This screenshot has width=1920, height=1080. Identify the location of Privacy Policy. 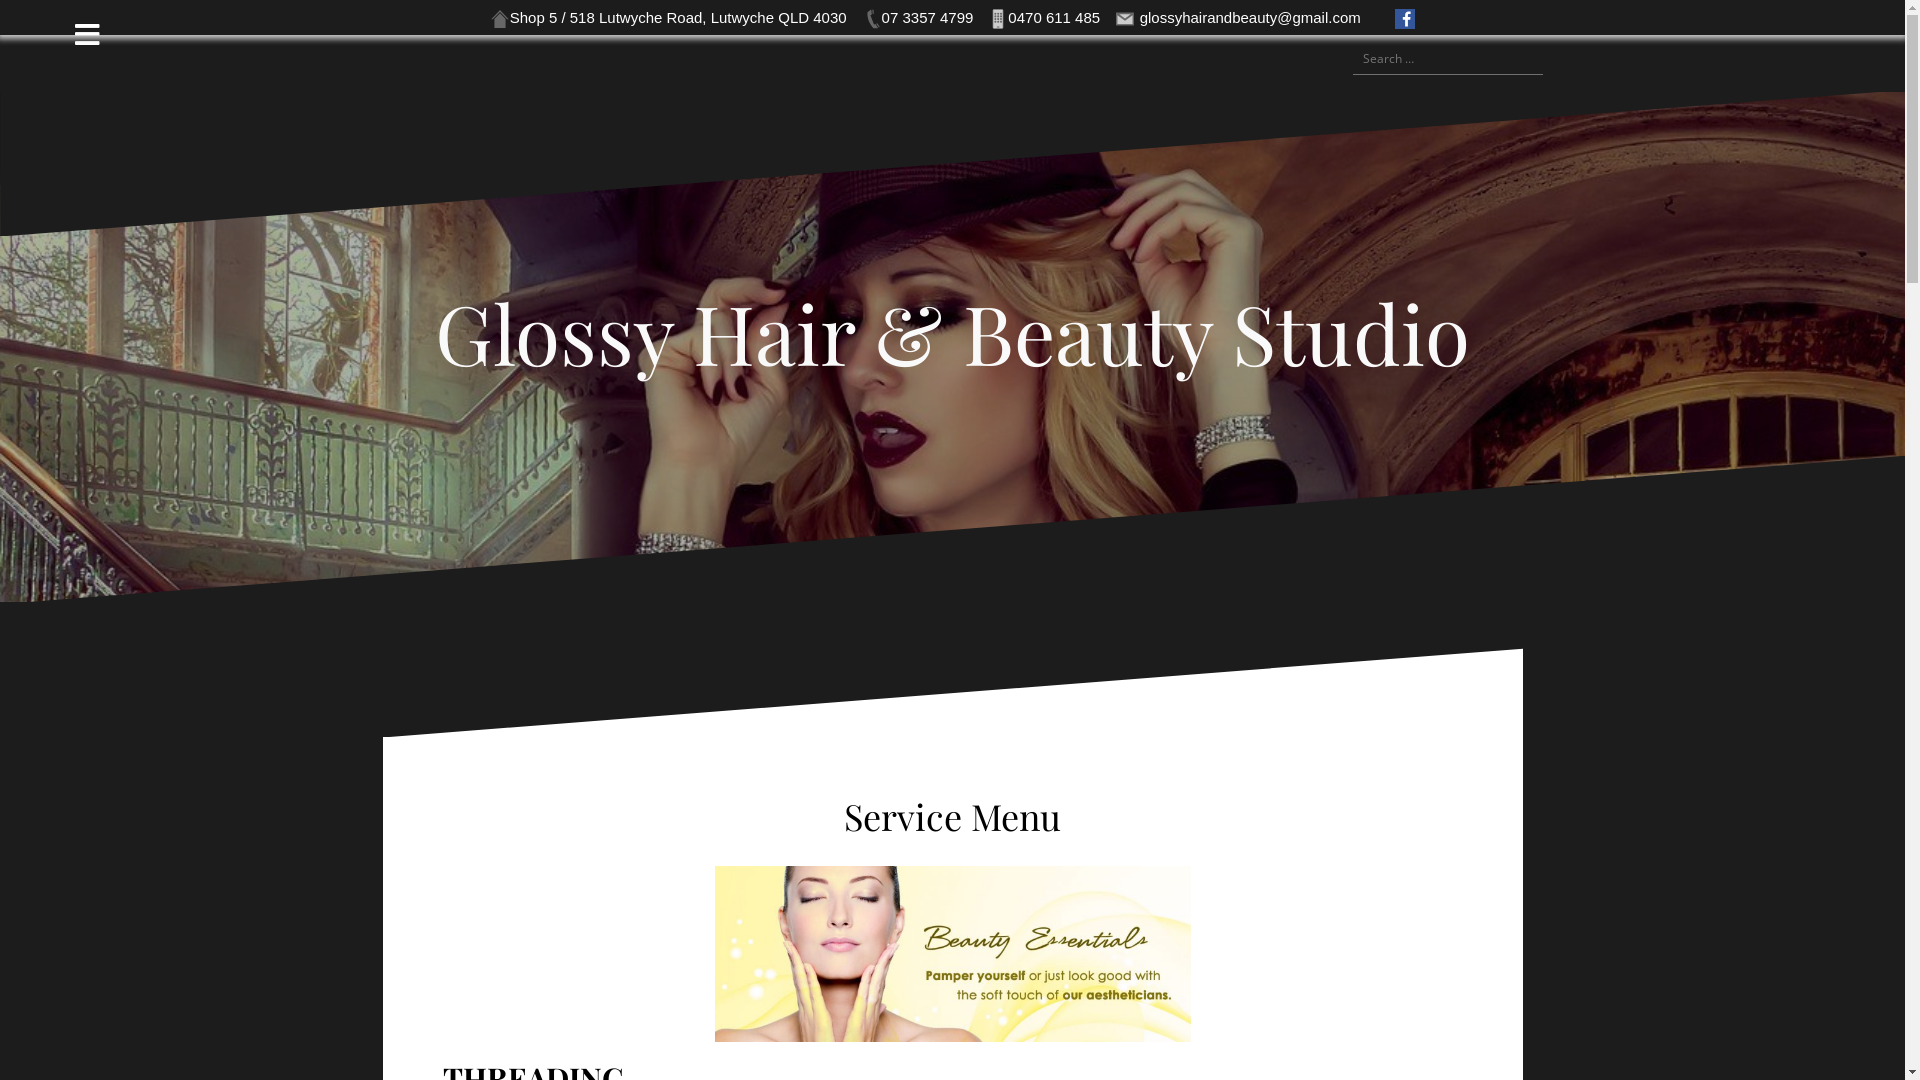
(1304, 59).